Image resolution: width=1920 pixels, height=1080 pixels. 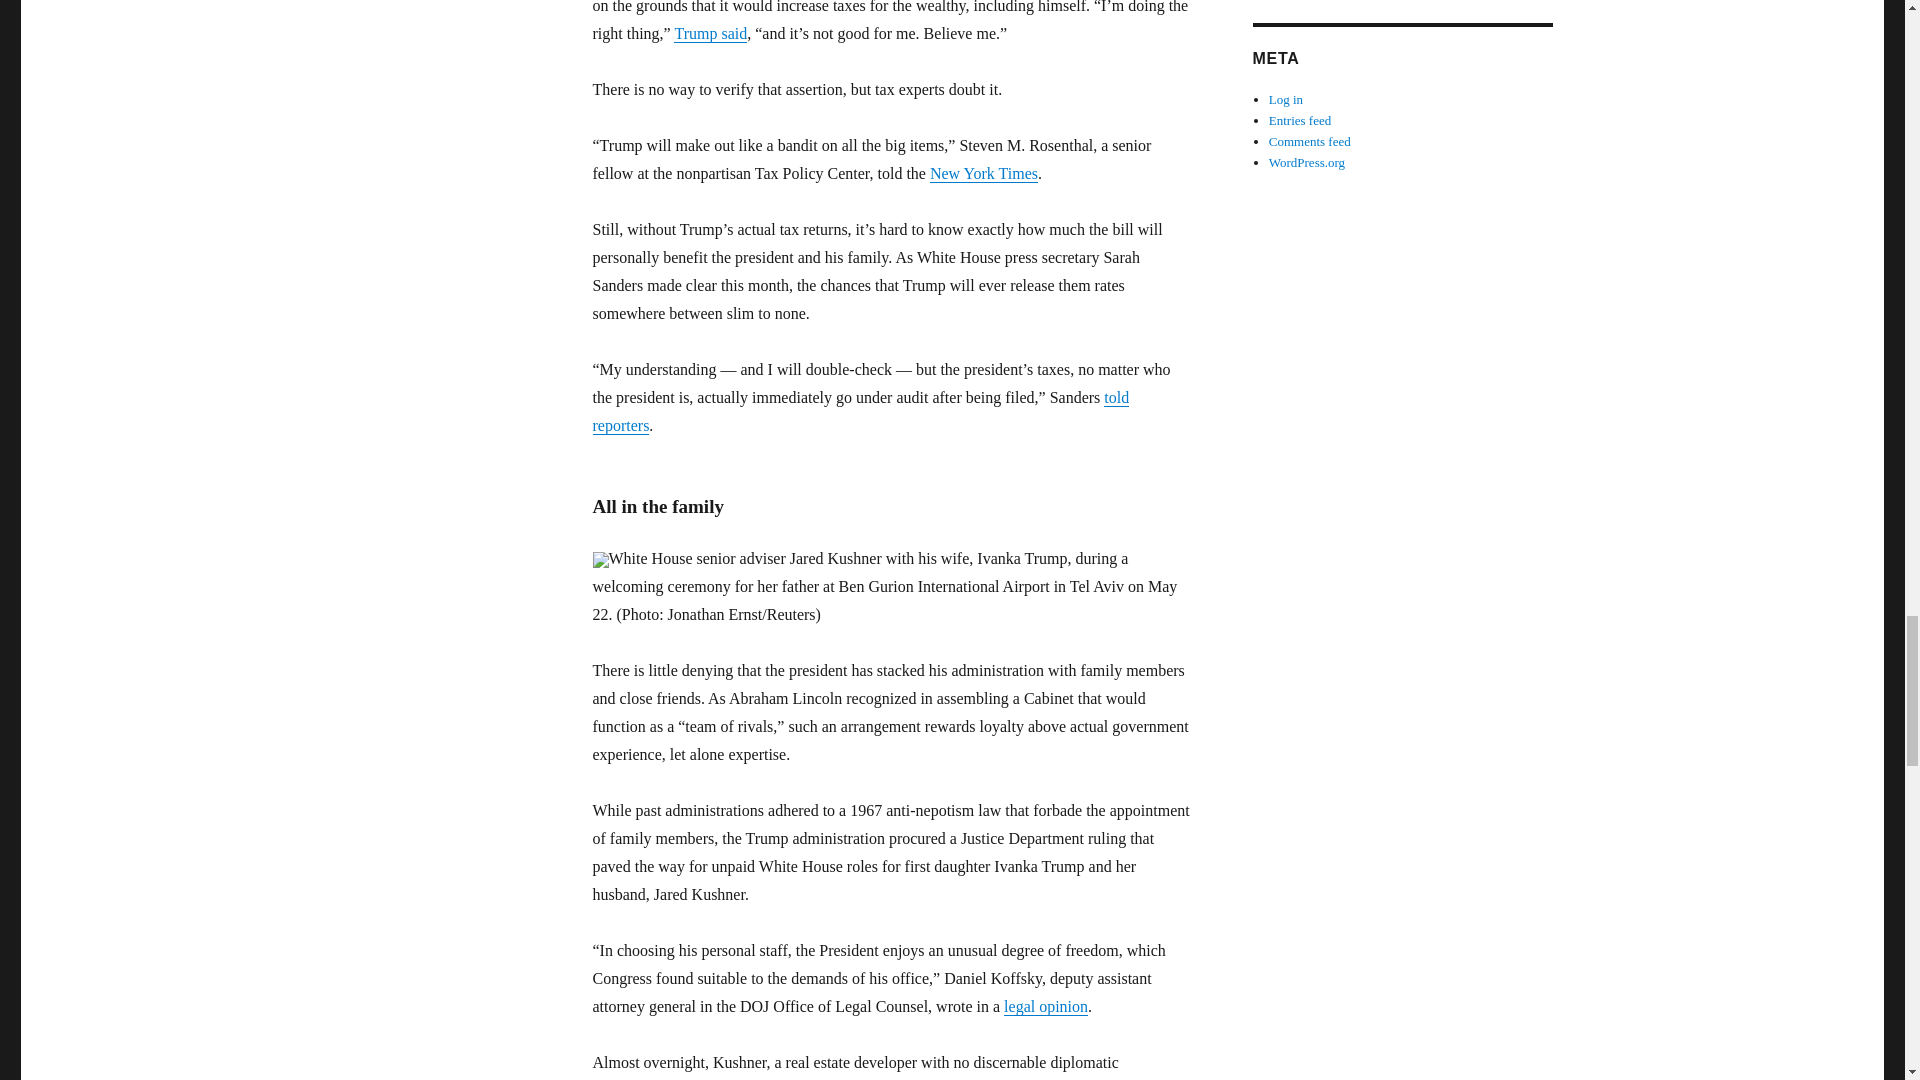 I want to click on Trump said, so click(x=710, y=33).